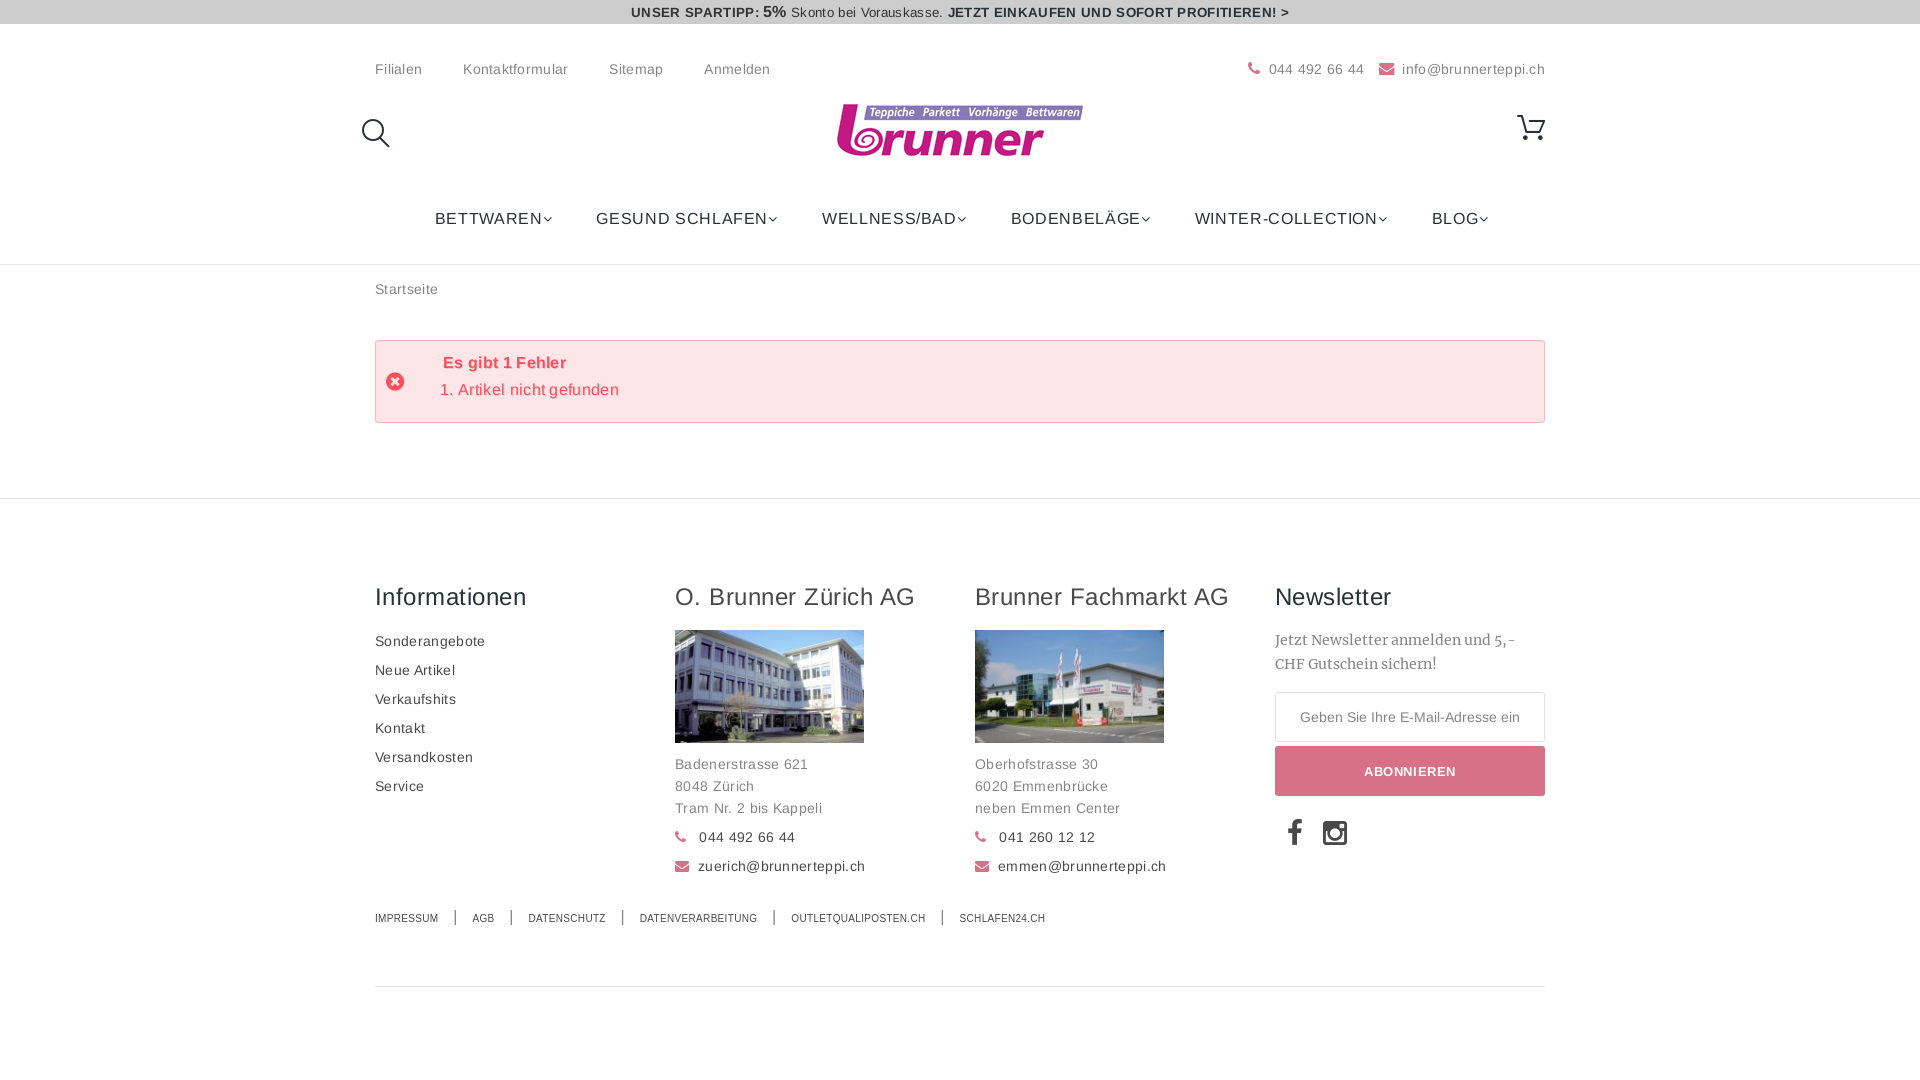 This screenshot has width=1920, height=1080. What do you see at coordinates (483, 918) in the screenshot?
I see `AGB` at bounding box center [483, 918].